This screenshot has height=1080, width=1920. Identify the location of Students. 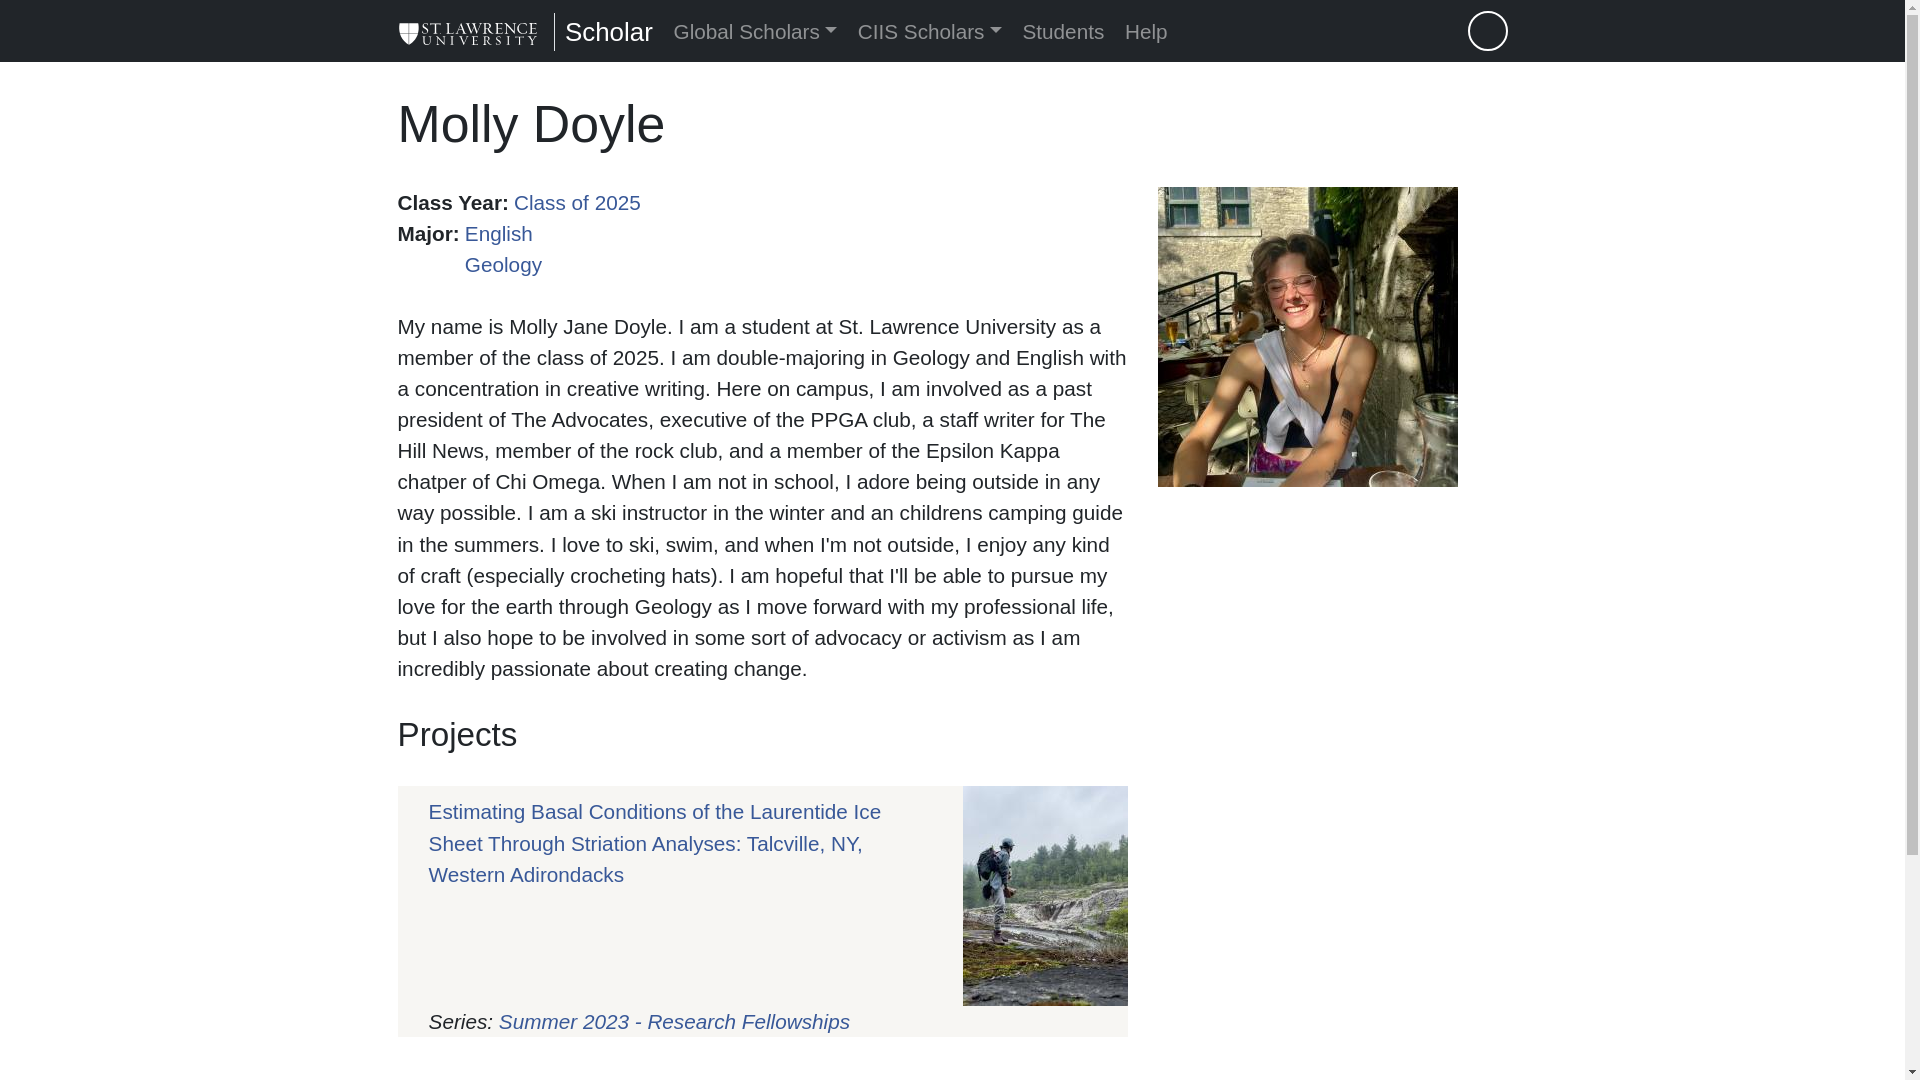
(1063, 31).